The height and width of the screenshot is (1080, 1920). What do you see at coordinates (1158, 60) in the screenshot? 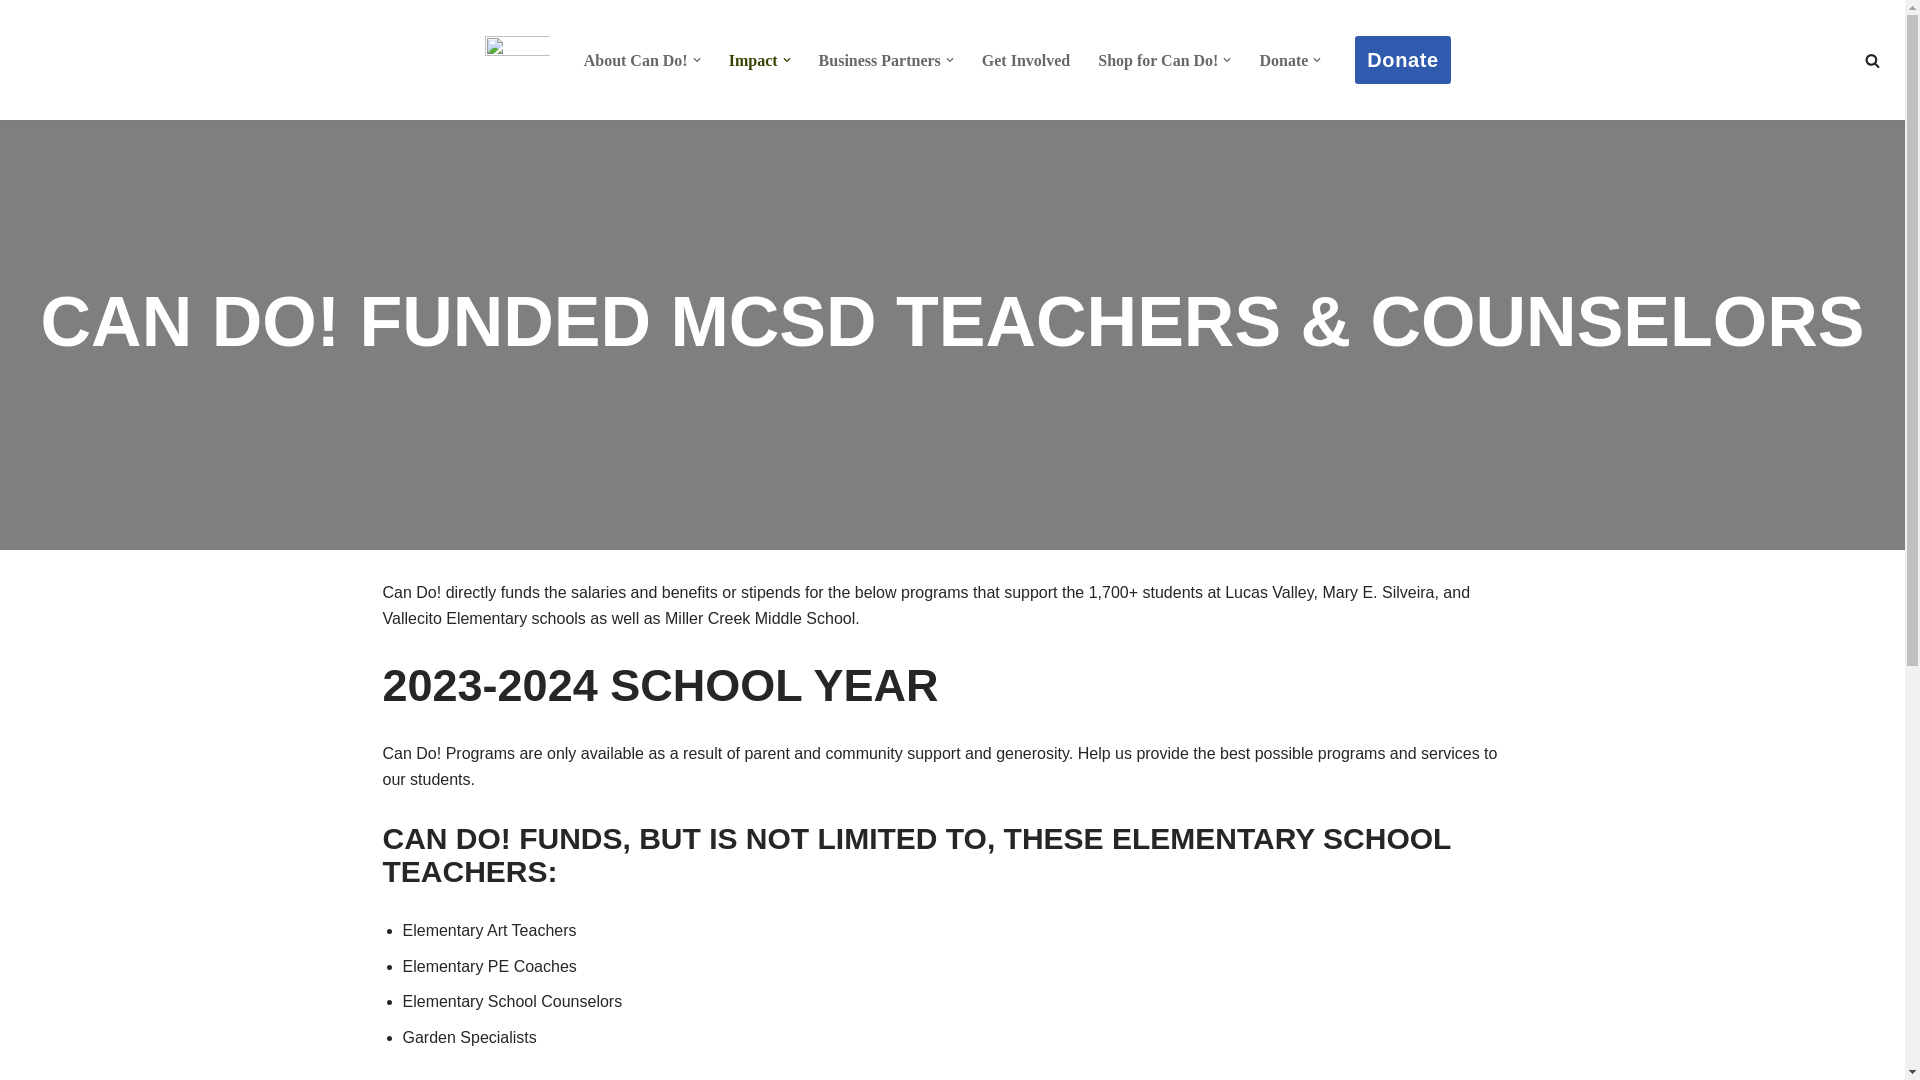
I see `Shop for Can Do!` at bounding box center [1158, 60].